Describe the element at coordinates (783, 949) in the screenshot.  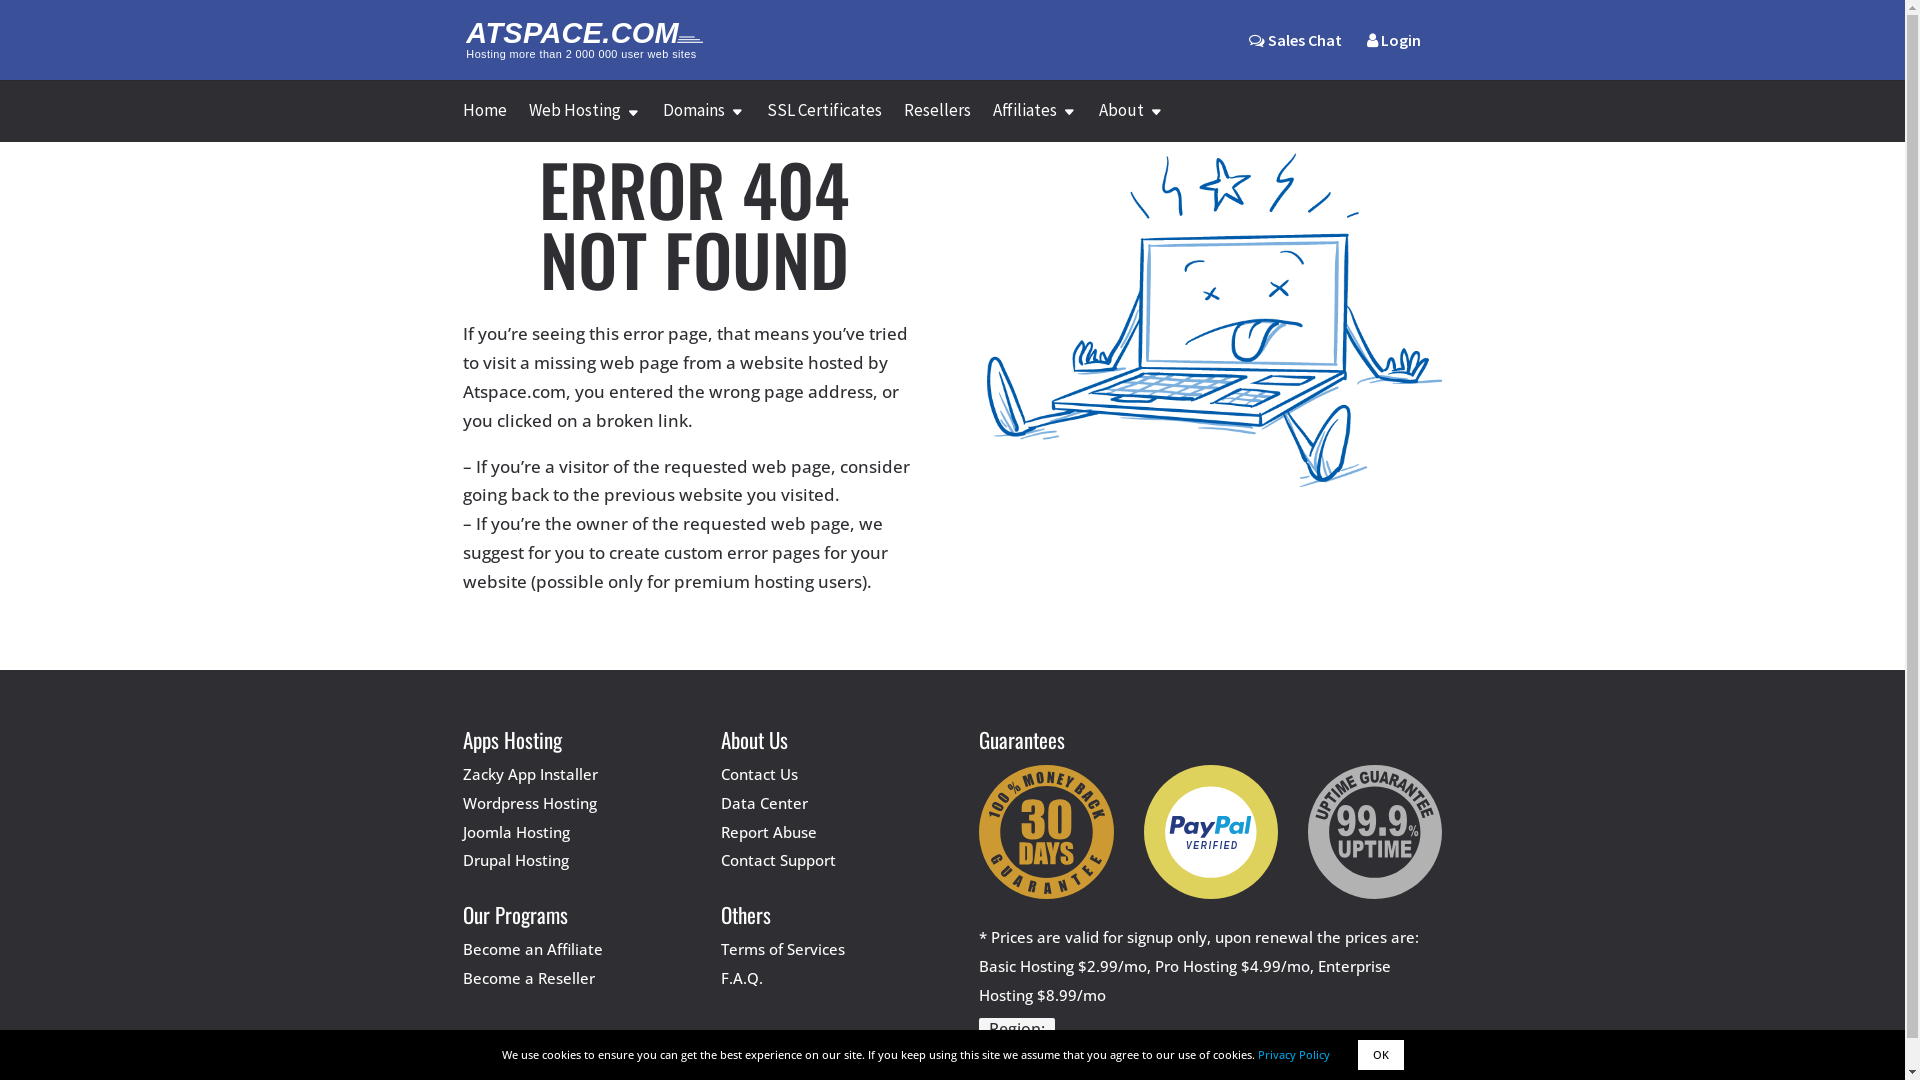
I see `Terms of Services` at that location.